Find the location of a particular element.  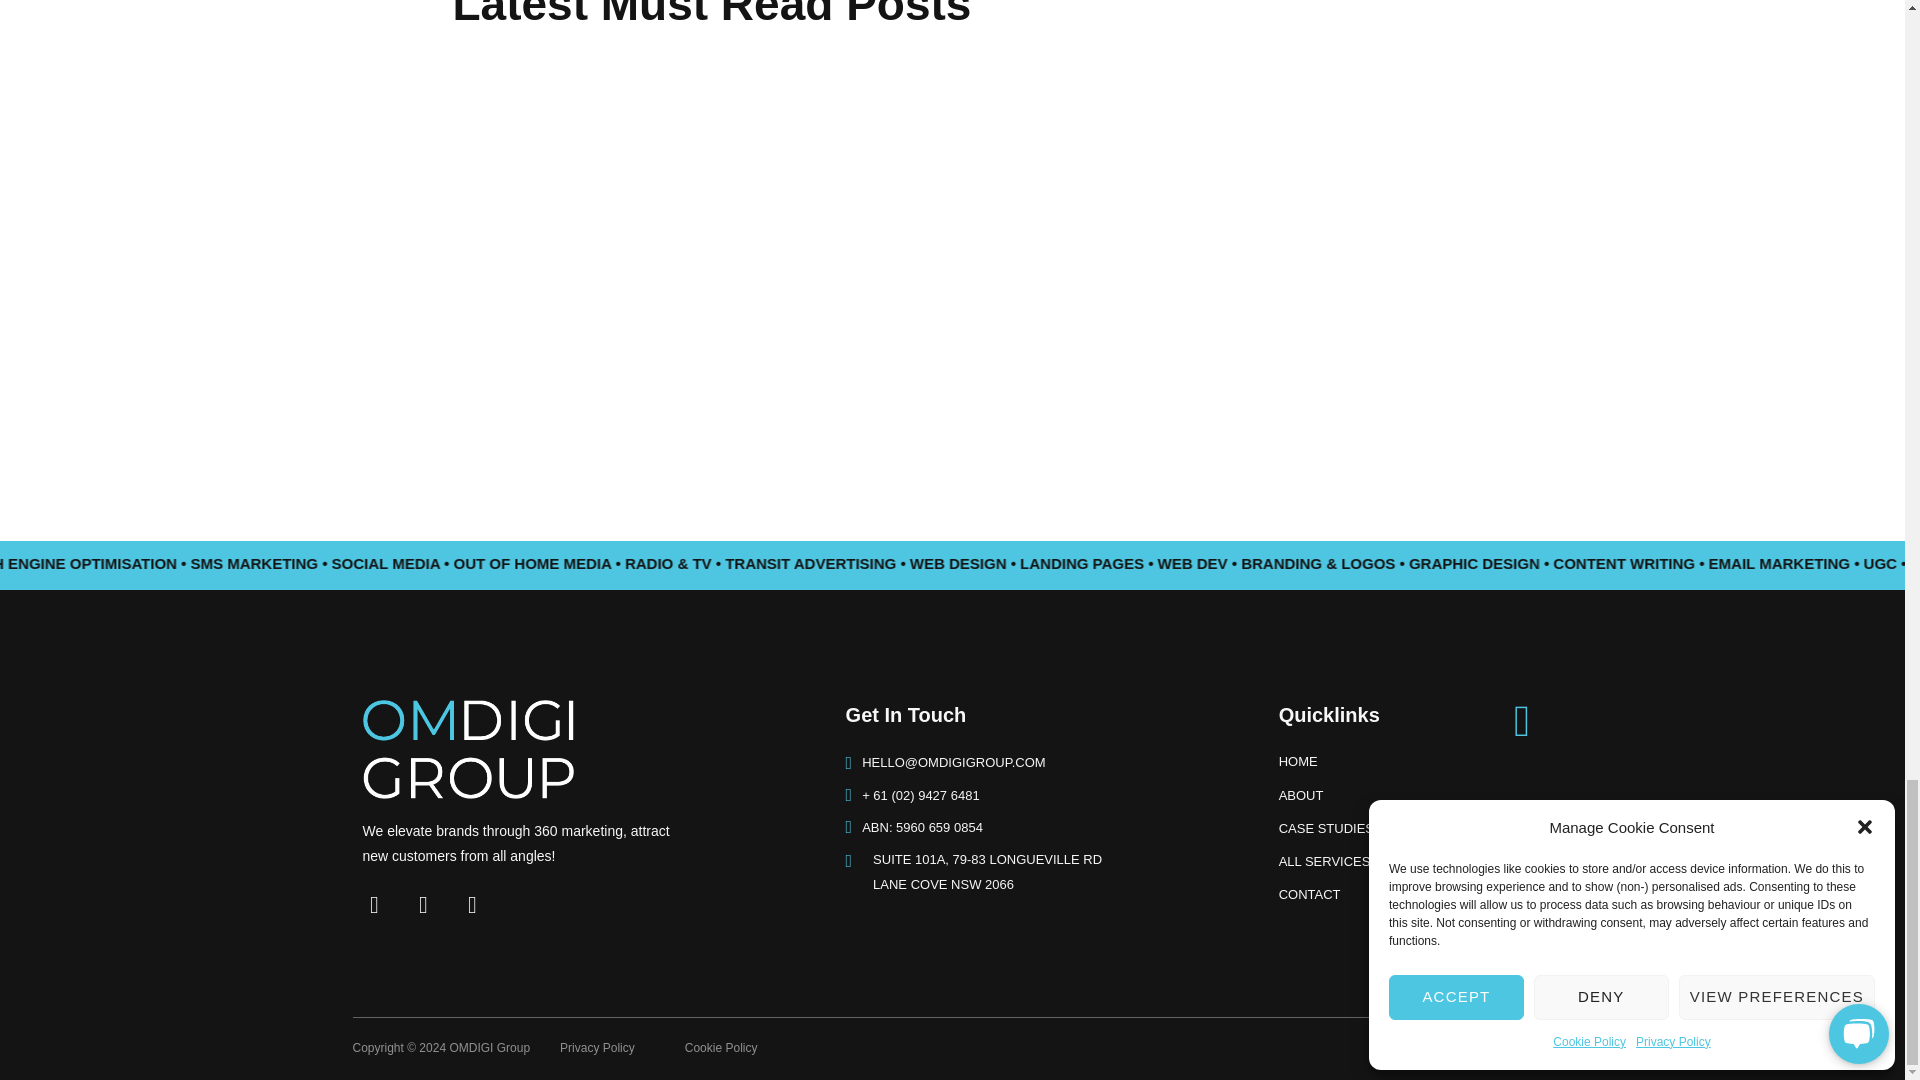

Get In Touch is located at coordinates (1058, 872).